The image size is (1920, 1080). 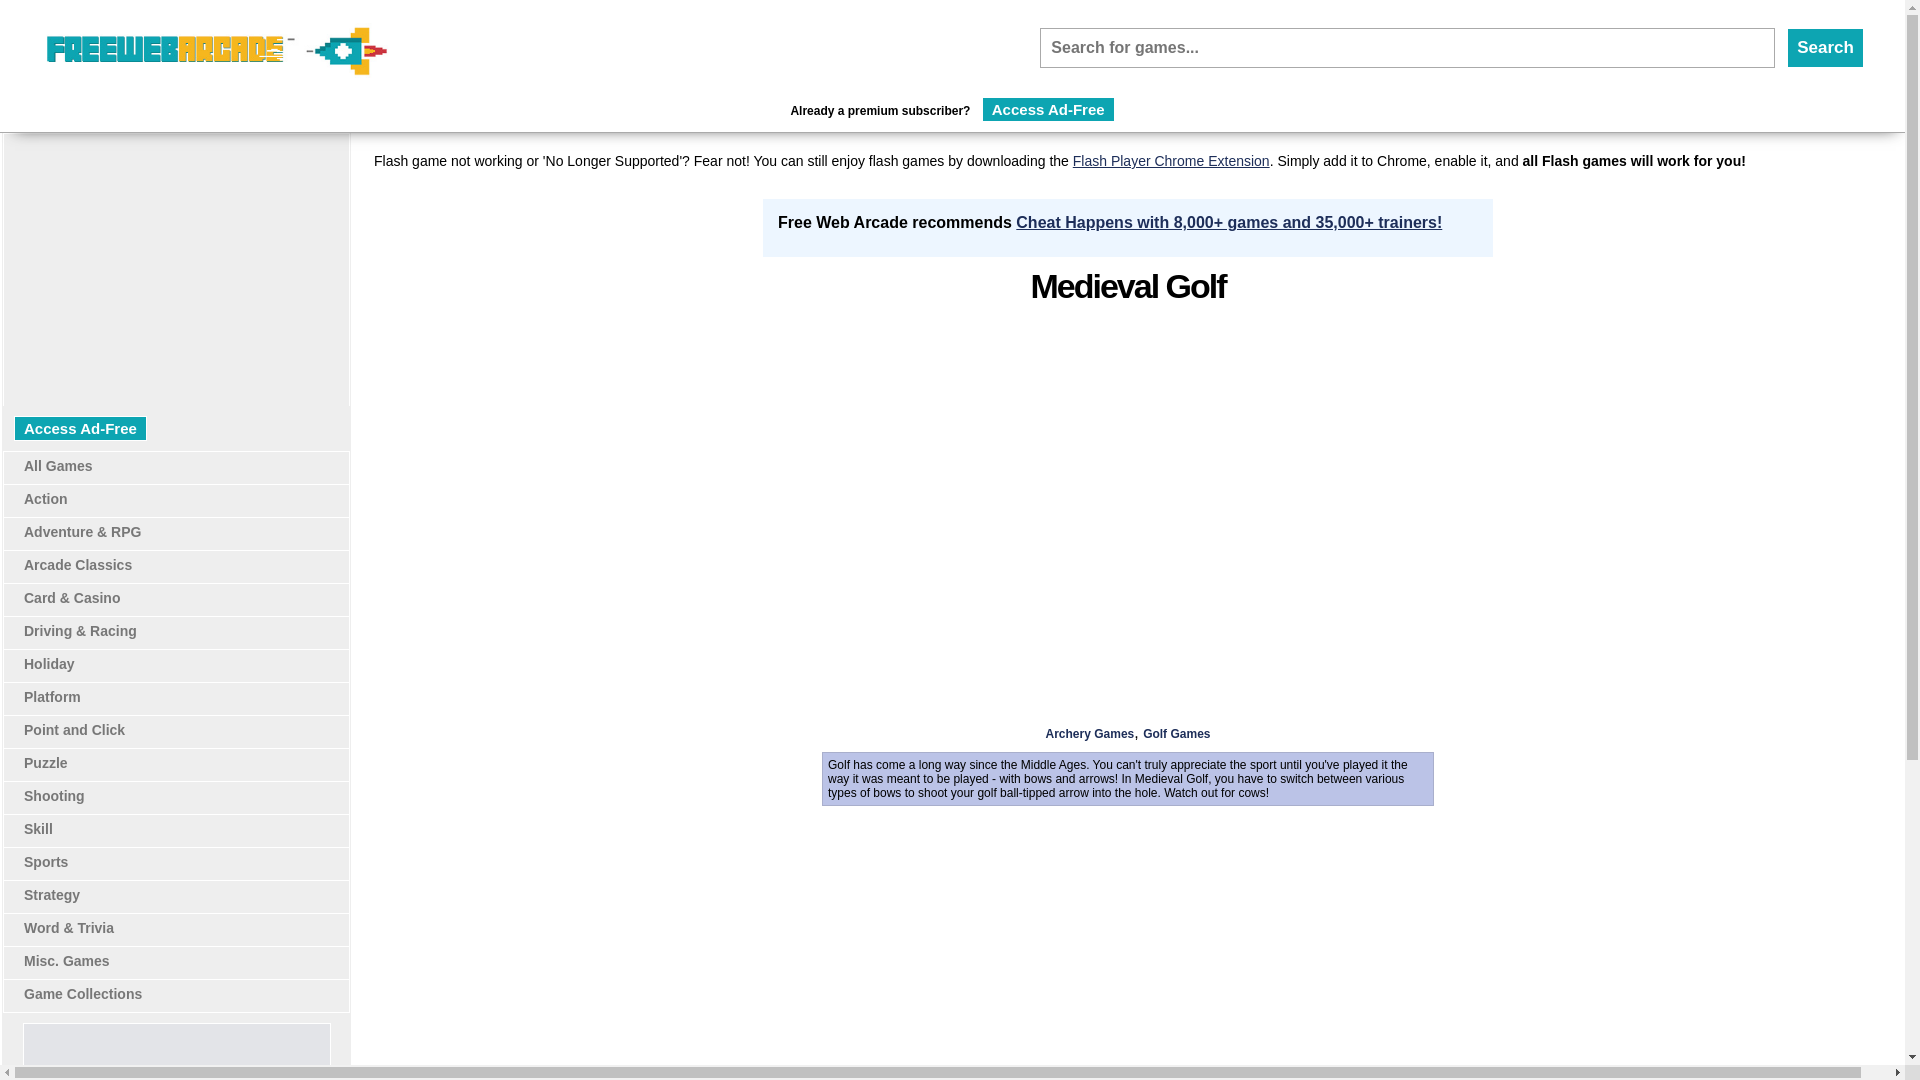 I want to click on Search, so click(x=1826, y=48).